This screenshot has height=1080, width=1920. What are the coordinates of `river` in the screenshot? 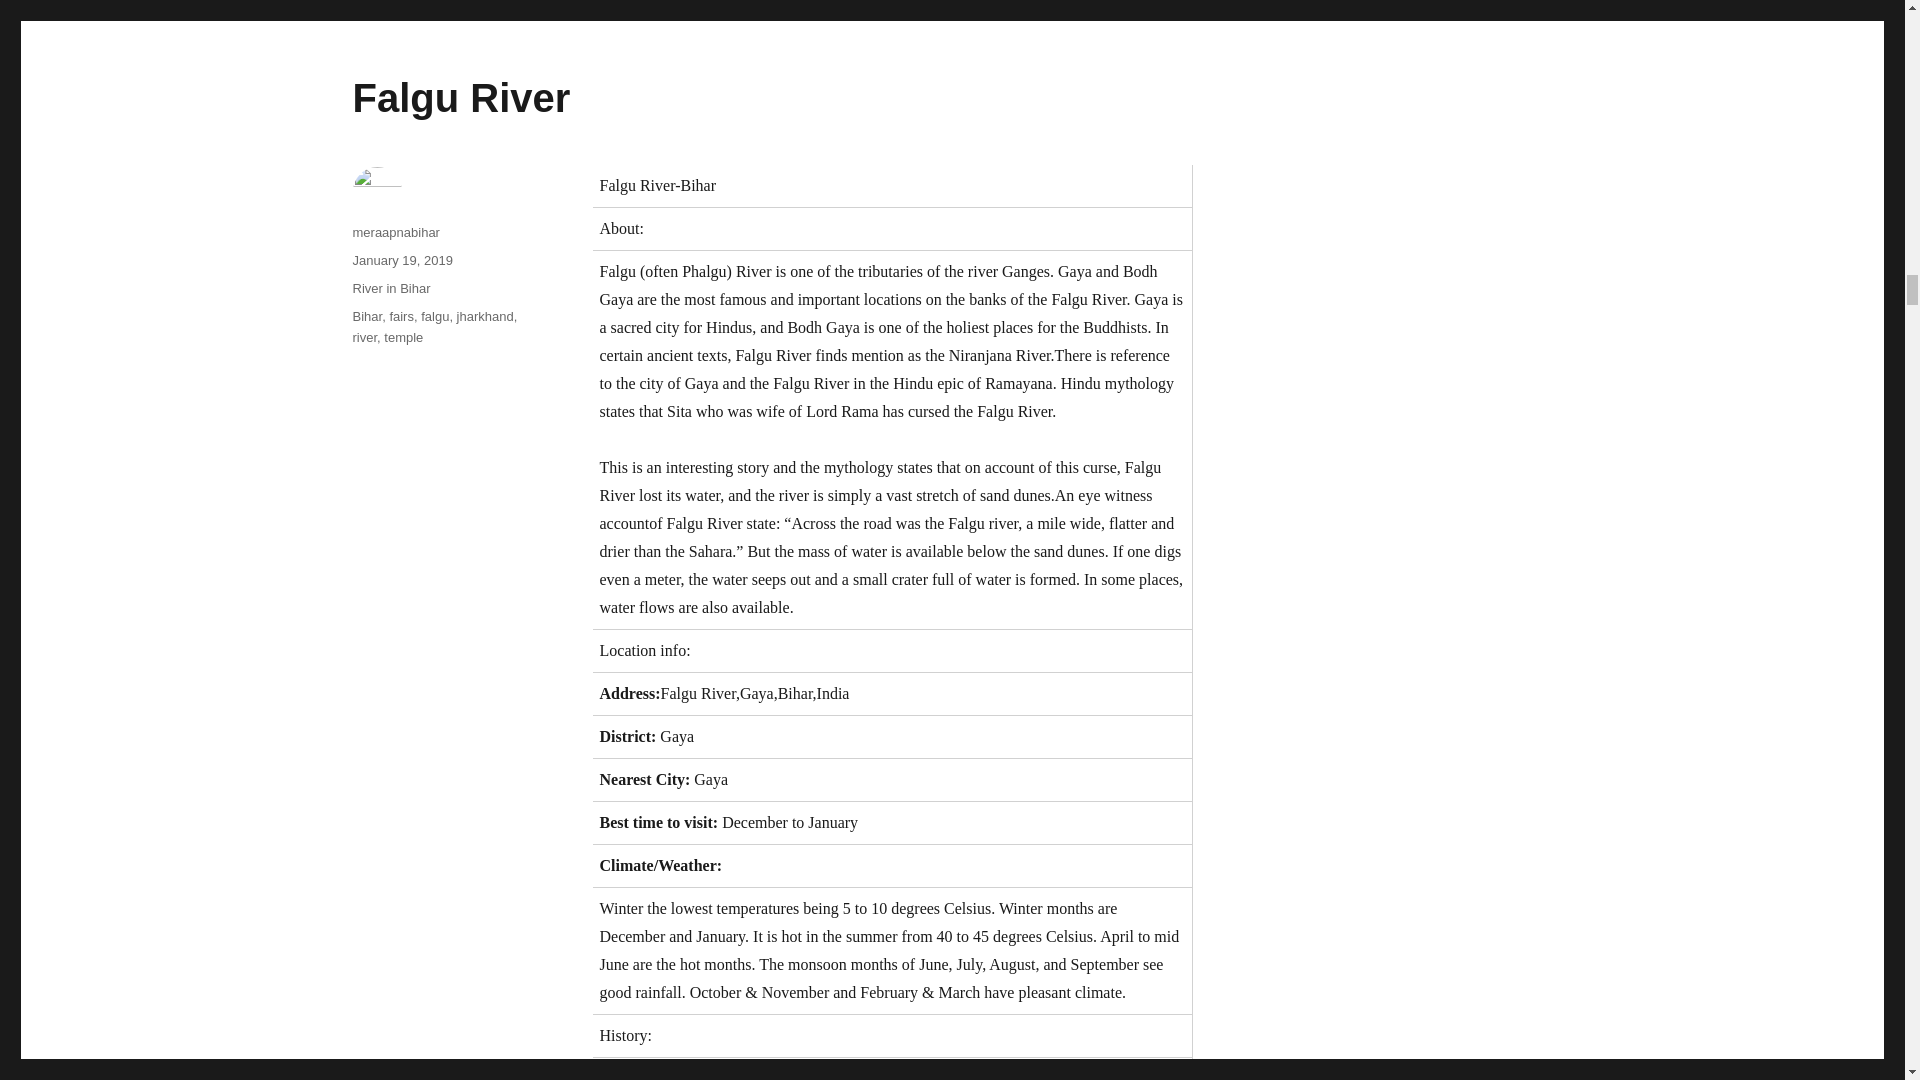 It's located at (364, 337).